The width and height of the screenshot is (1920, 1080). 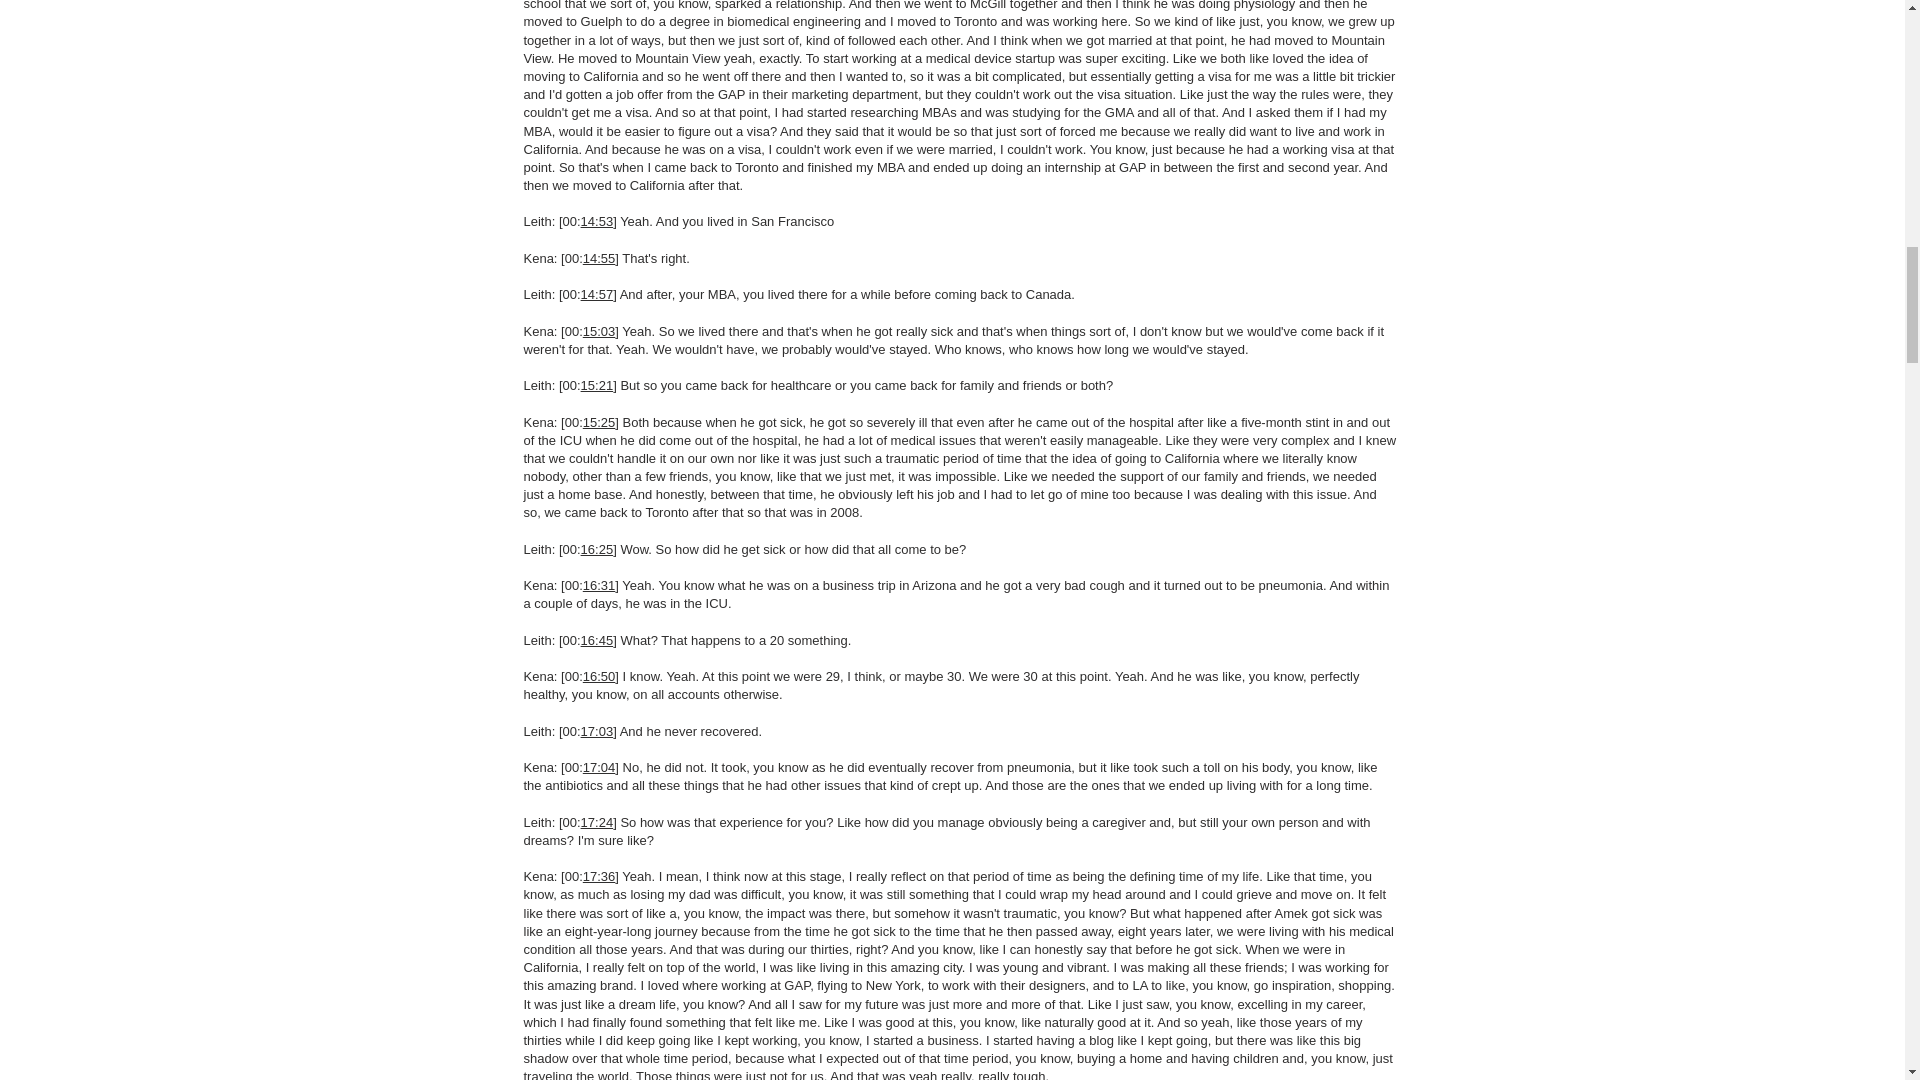 What do you see at coordinates (598, 730) in the screenshot?
I see `17:03` at bounding box center [598, 730].